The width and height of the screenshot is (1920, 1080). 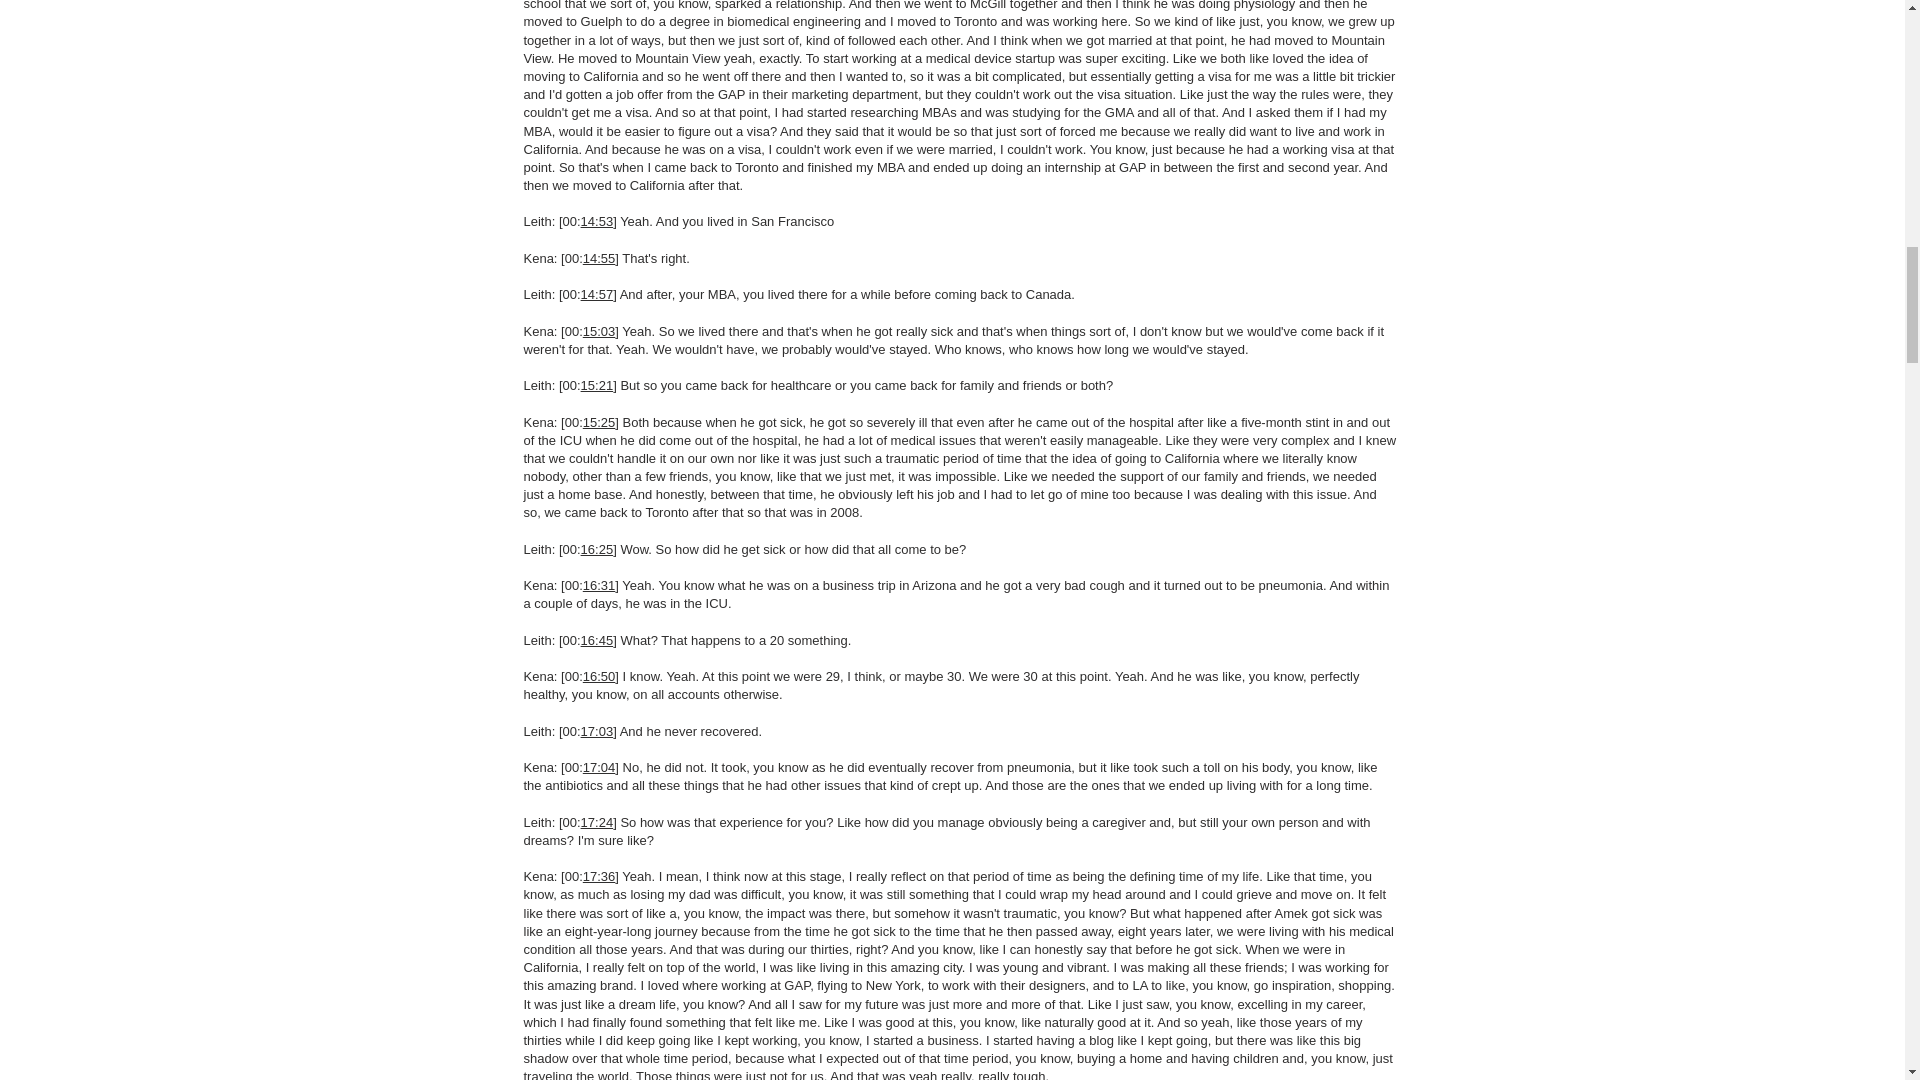 What do you see at coordinates (598, 730) in the screenshot?
I see `17:03` at bounding box center [598, 730].